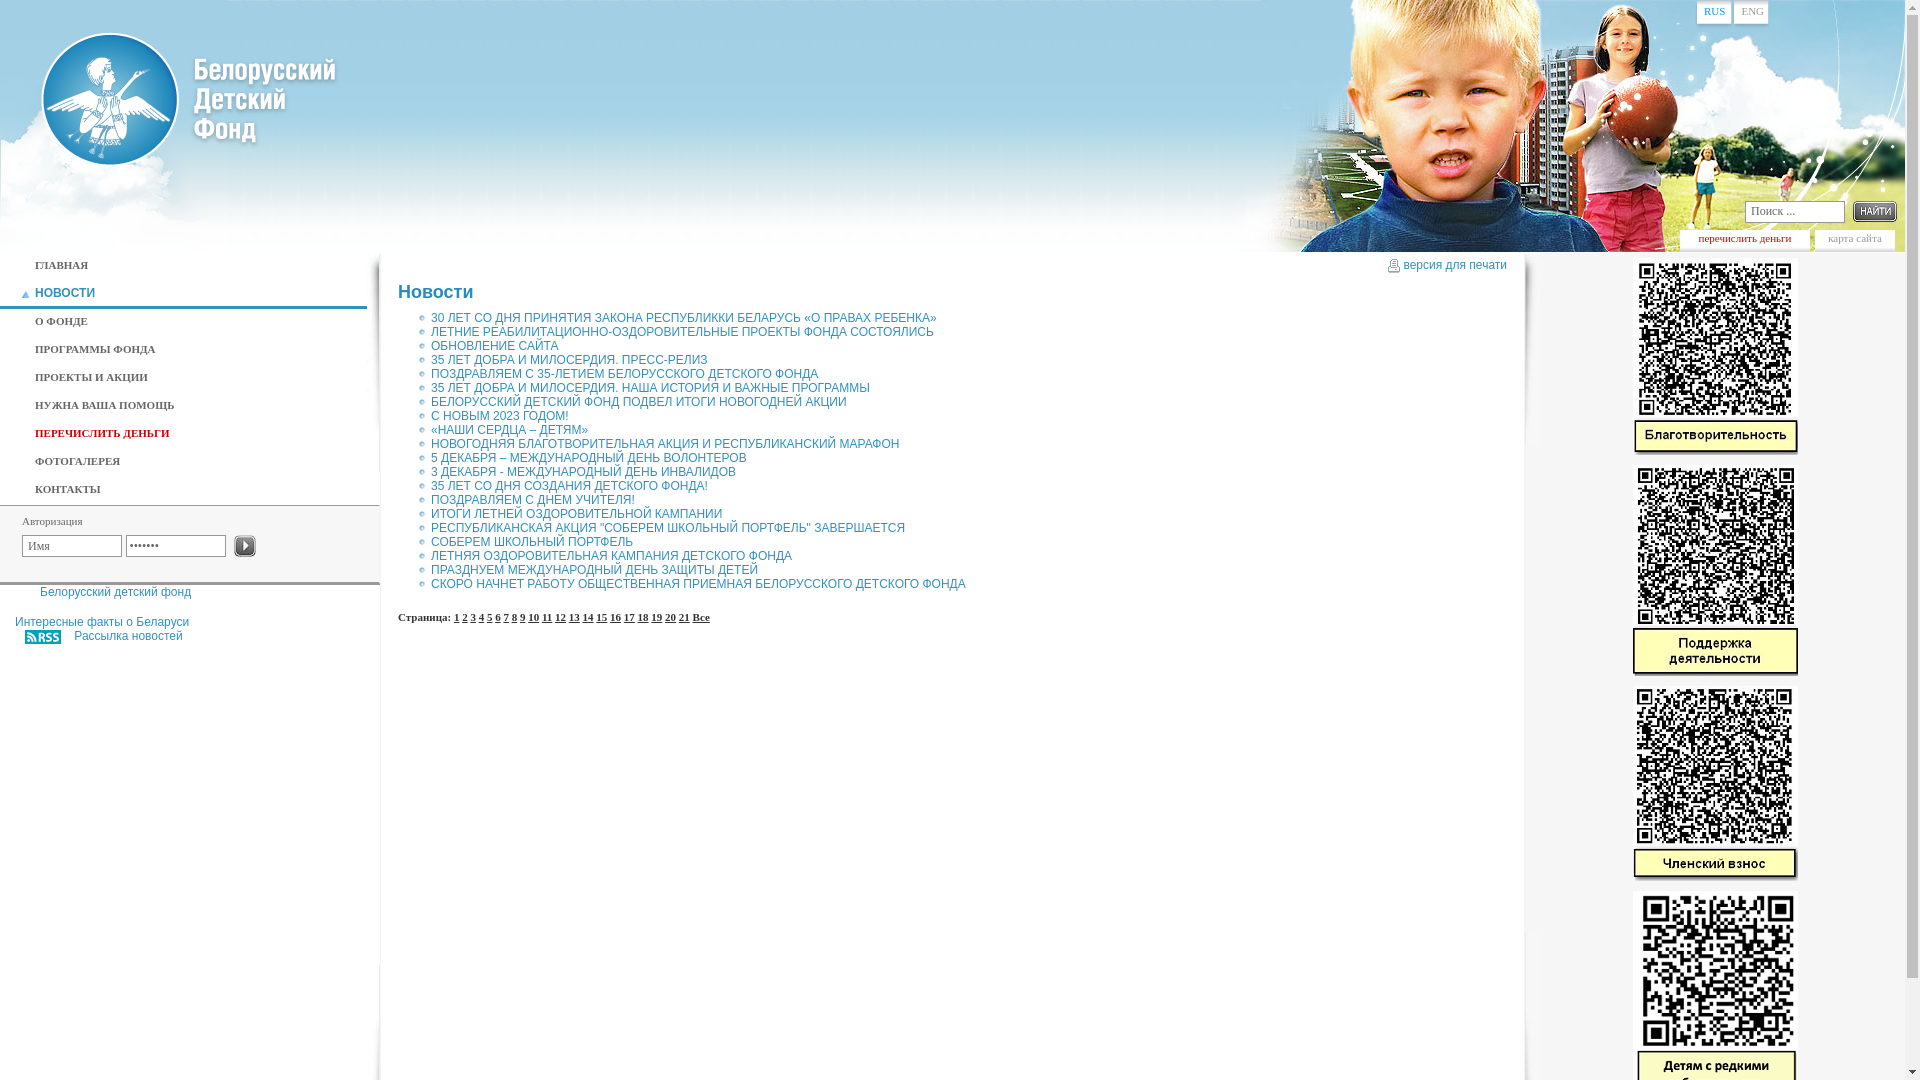 The height and width of the screenshot is (1080, 1920). What do you see at coordinates (560, 612) in the screenshot?
I see `12` at bounding box center [560, 612].